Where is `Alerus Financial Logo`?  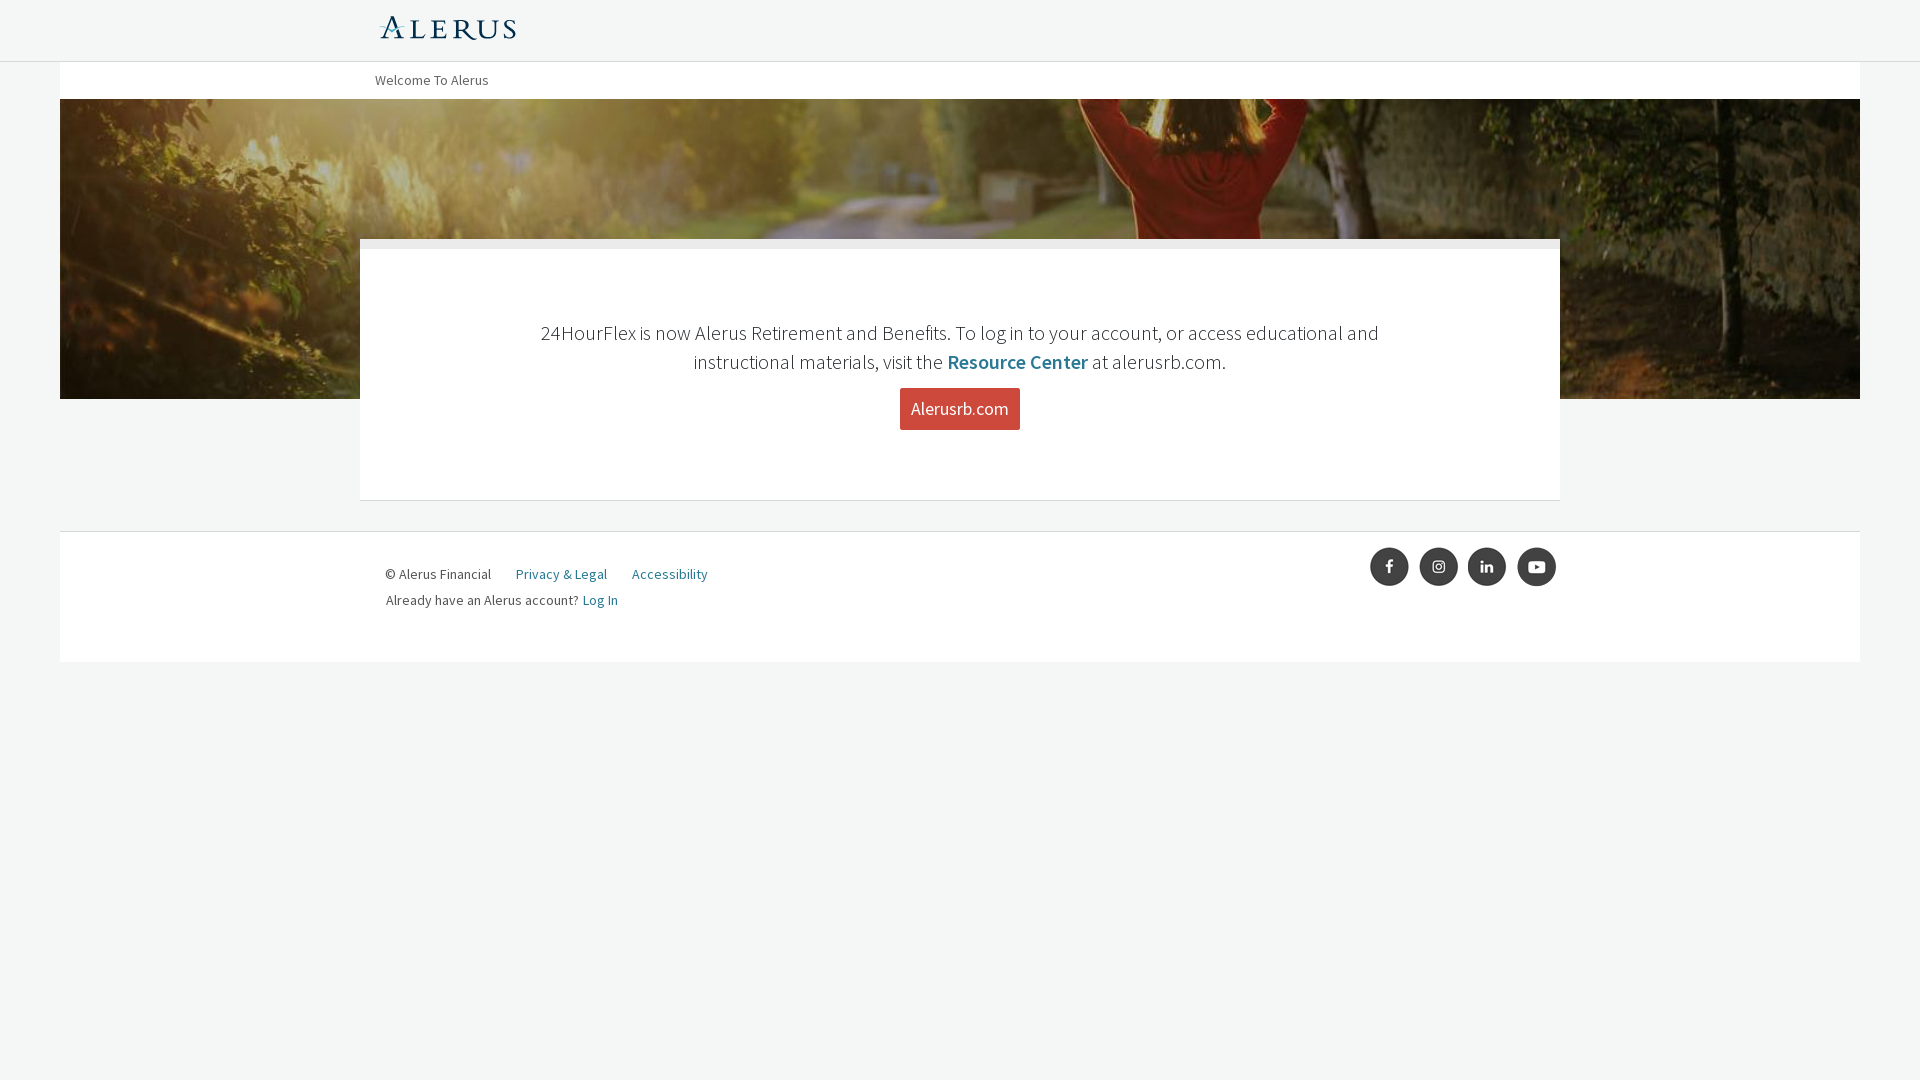
Alerus Financial Logo is located at coordinates (448, 31).